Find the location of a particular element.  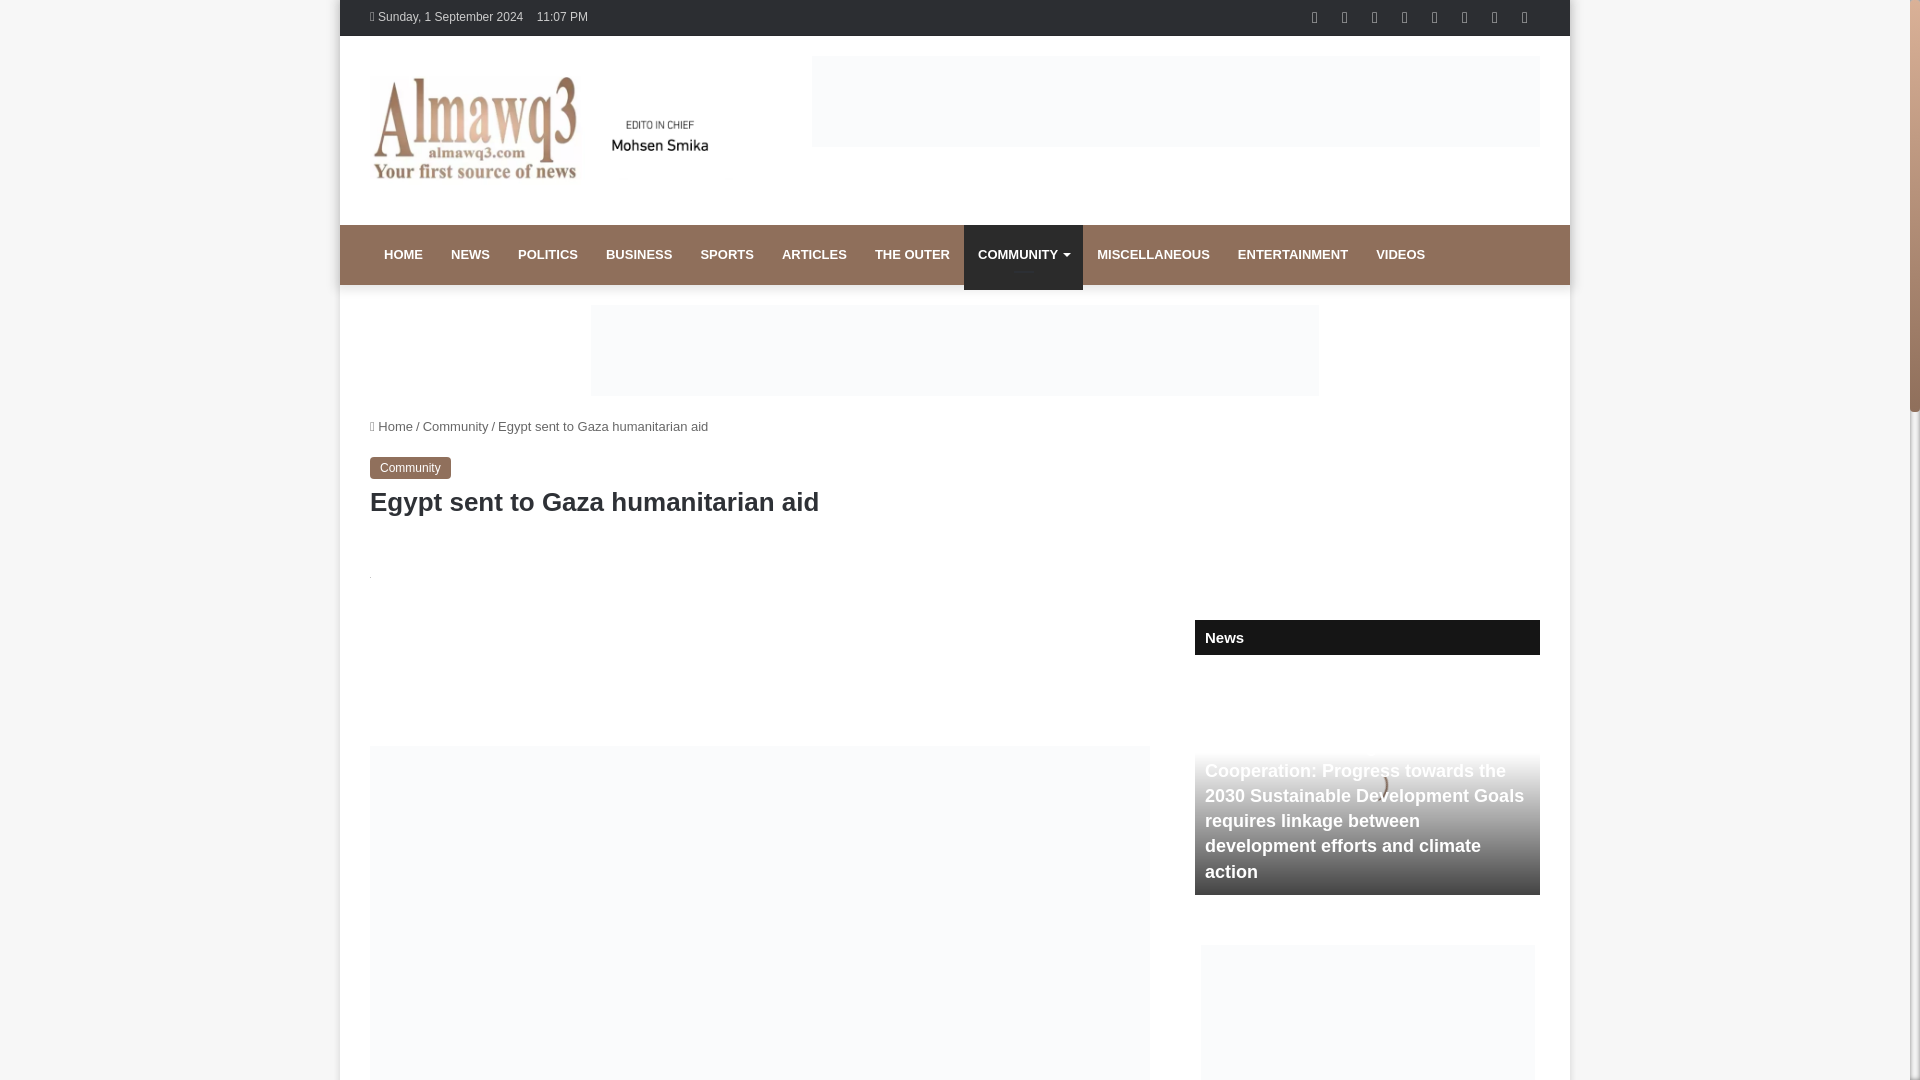

THE OUTER is located at coordinates (912, 254).